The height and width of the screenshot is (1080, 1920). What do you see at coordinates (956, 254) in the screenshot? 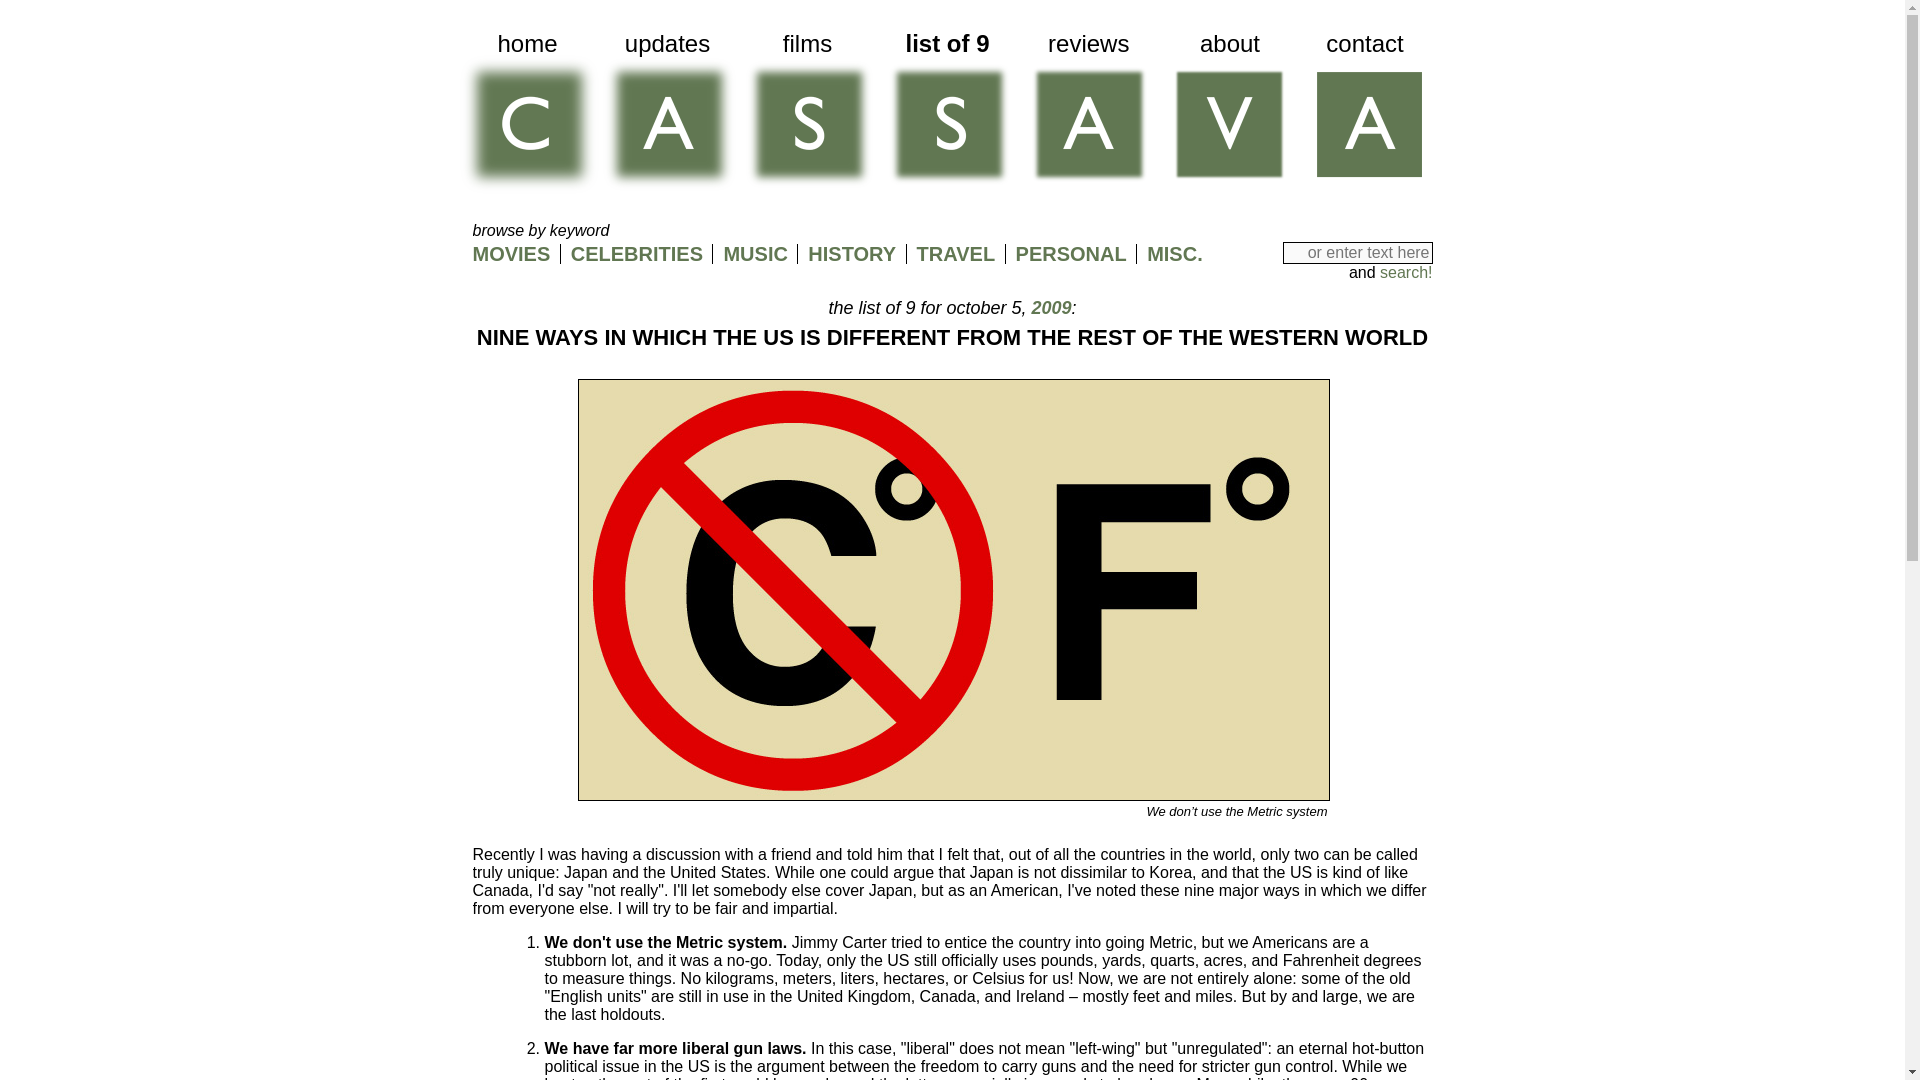
I see `TRAVEL` at bounding box center [956, 254].